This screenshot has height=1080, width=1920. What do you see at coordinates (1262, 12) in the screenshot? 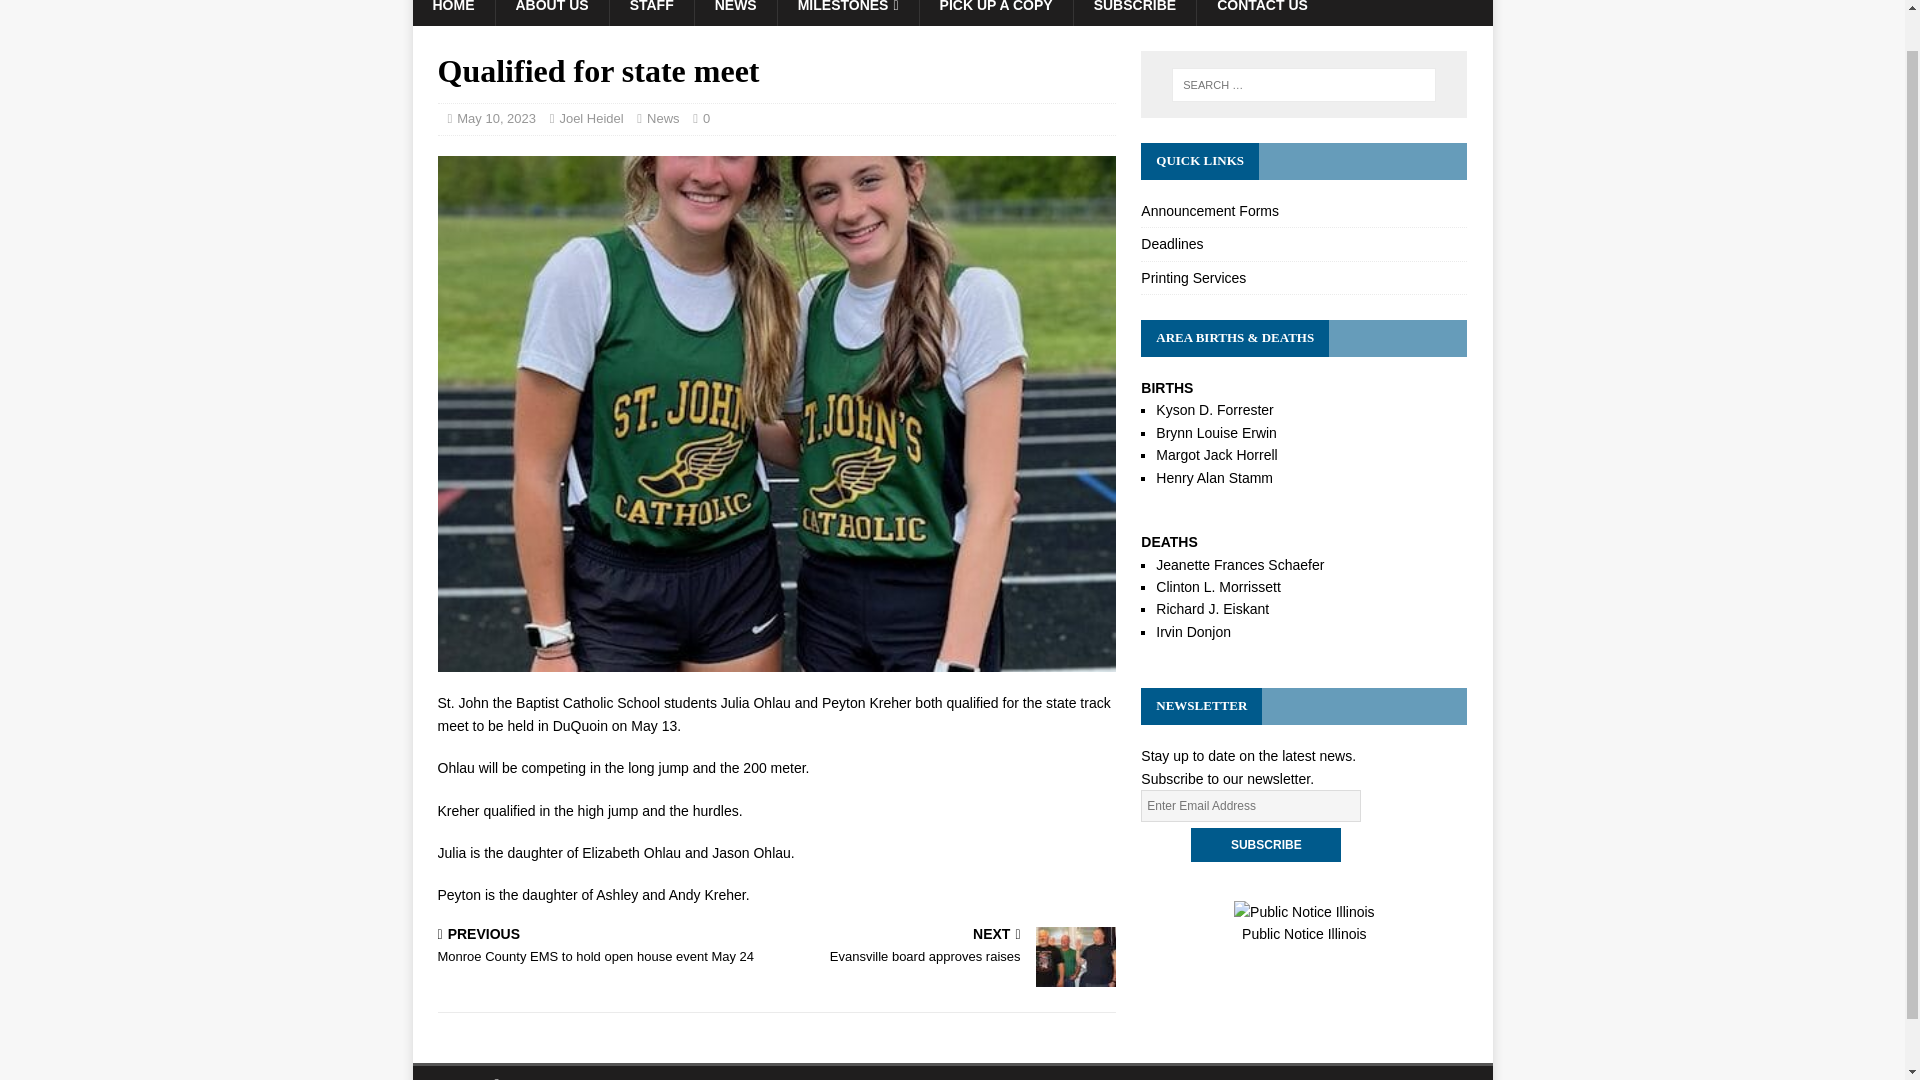
I see `Joel Heidel` at bounding box center [1262, 12].